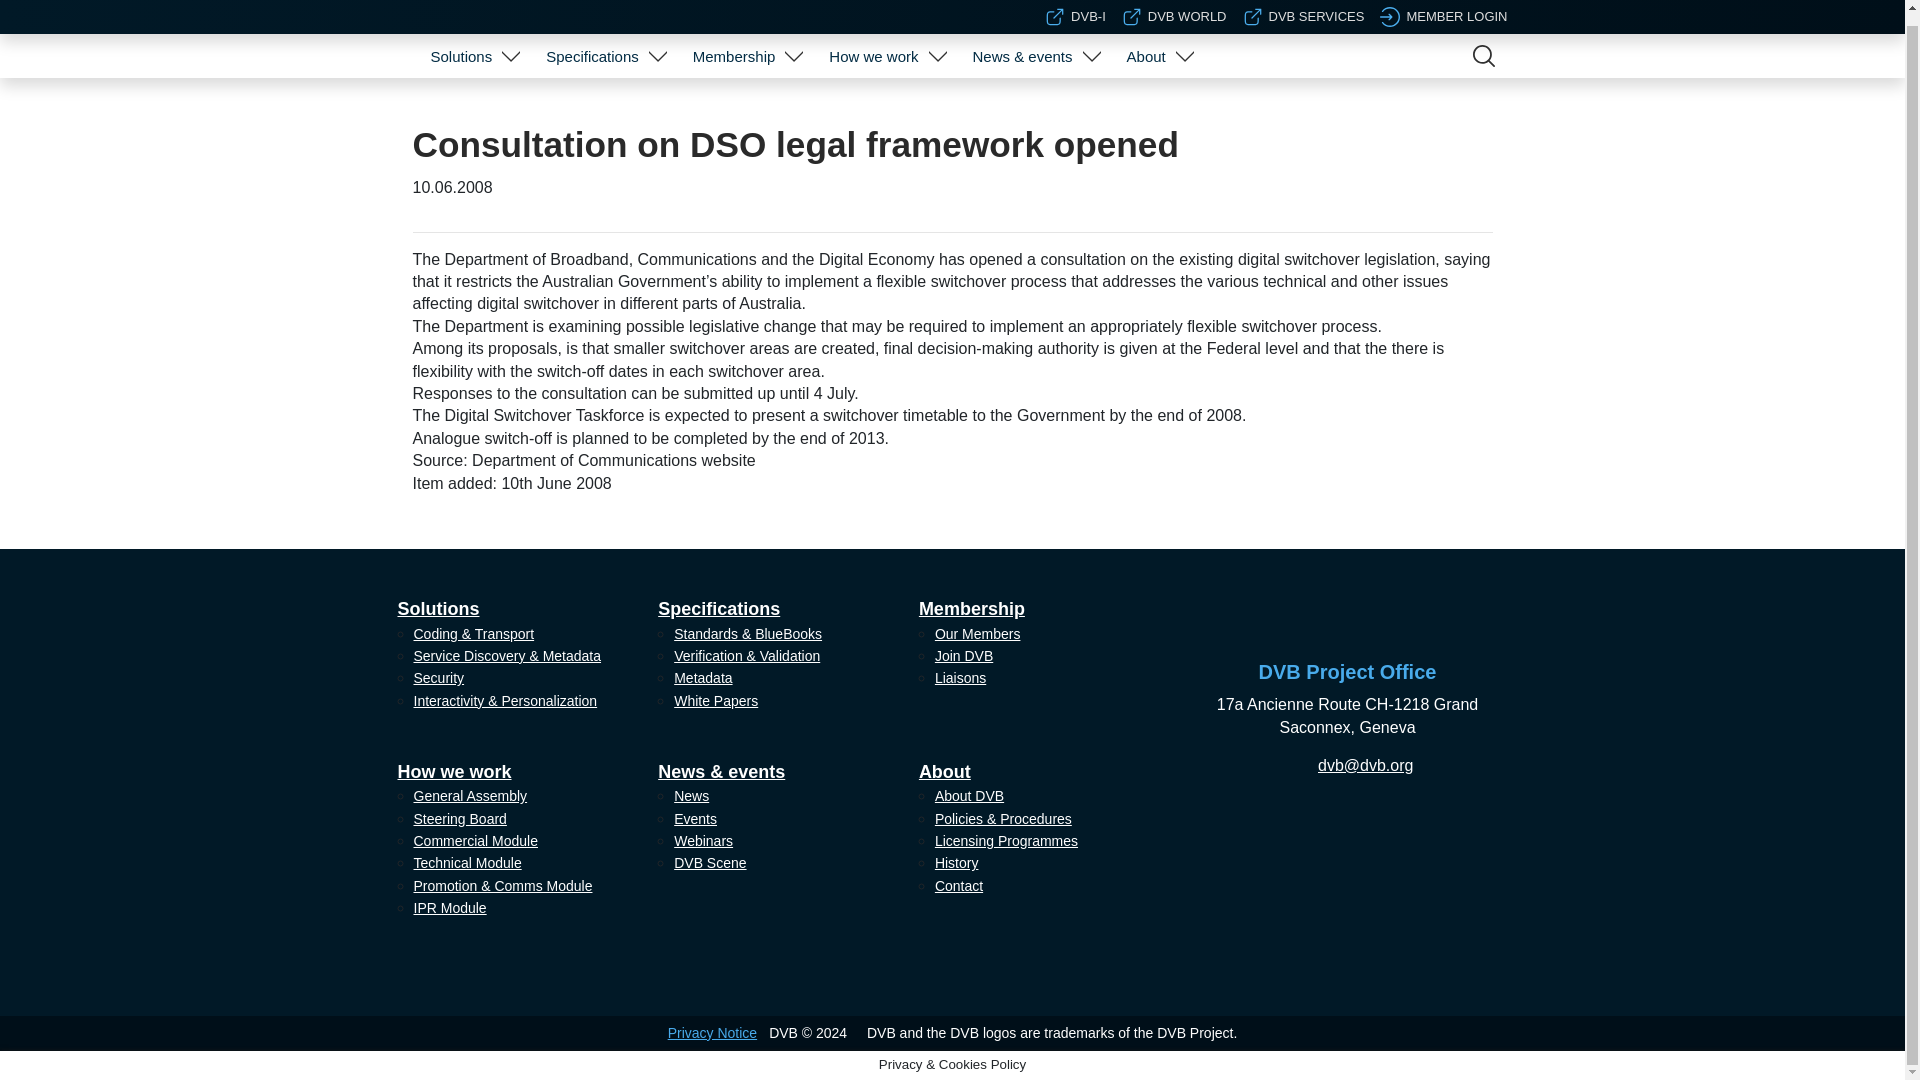 The width and height of the screenshot is (1920, 1080). I want to click on About, so click(1146, 44).